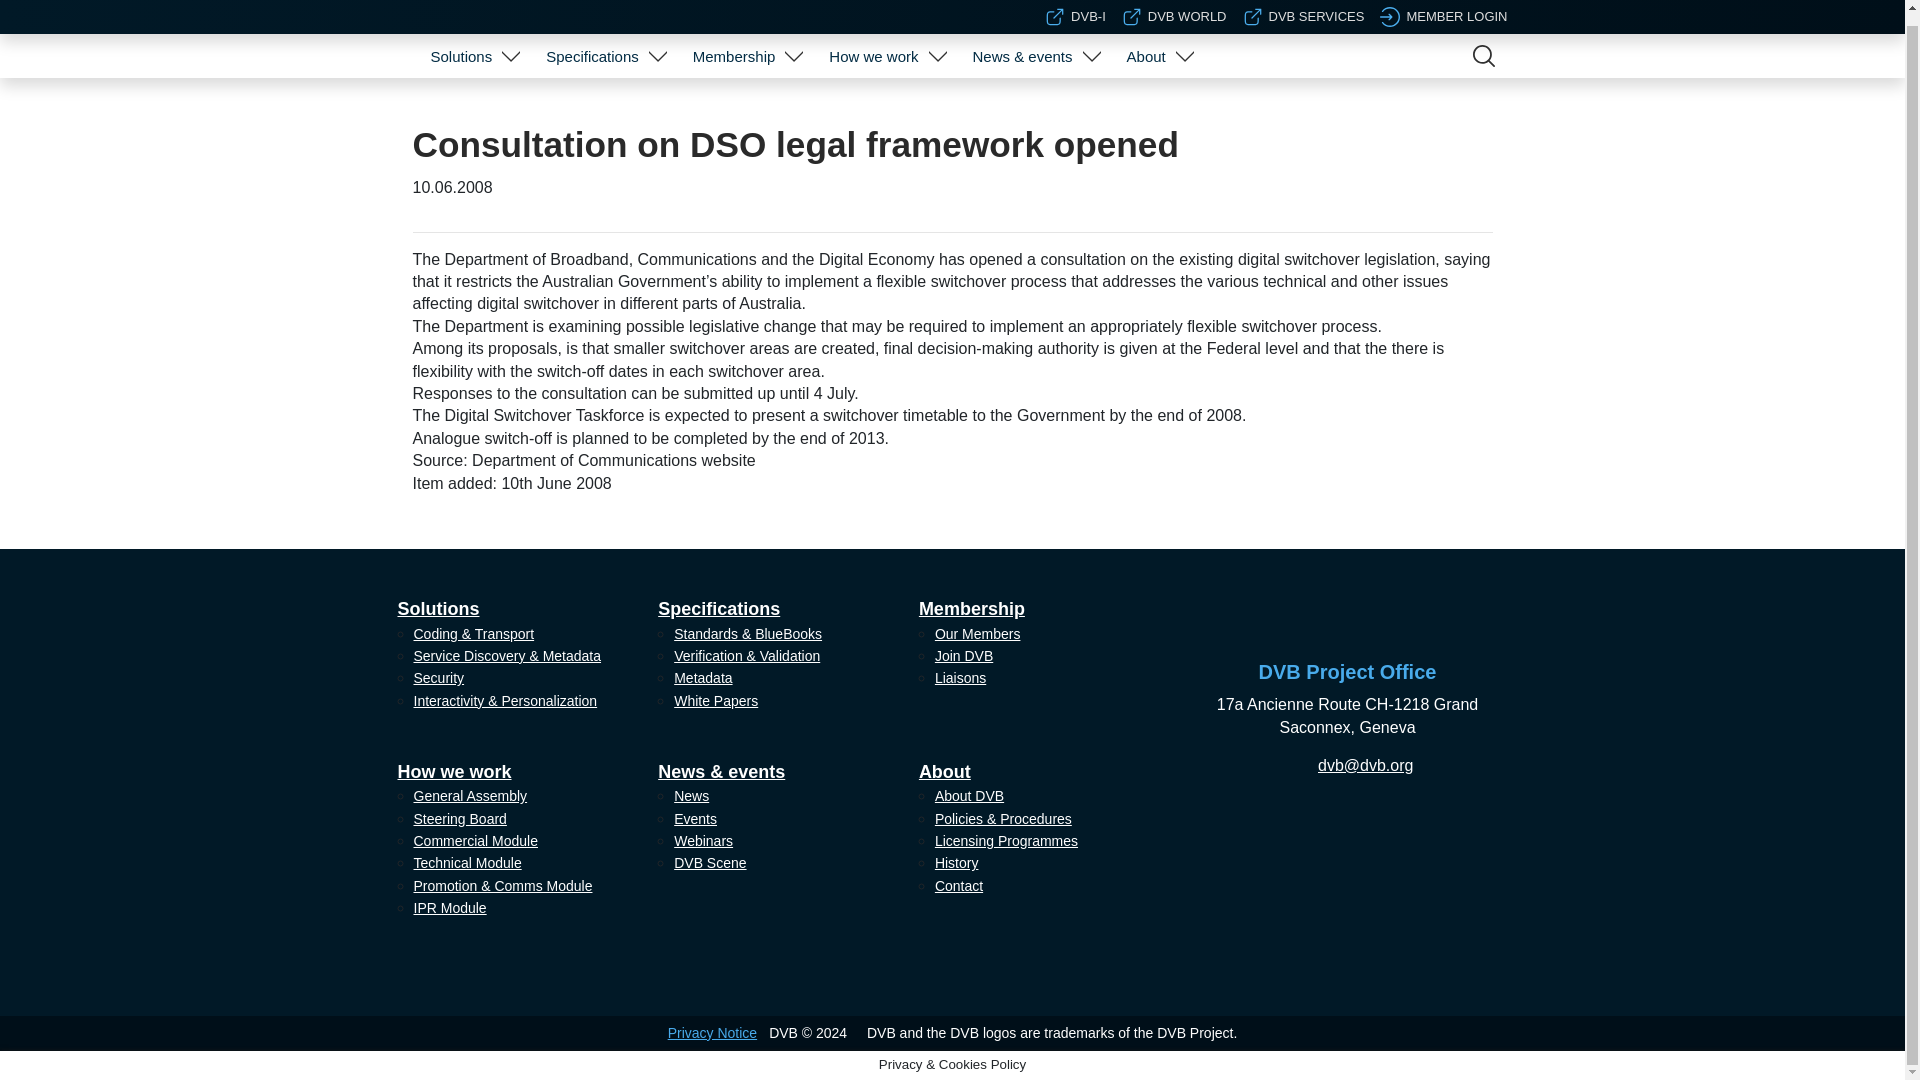 The width and height of the screenshot is (1920, 1080). I want to click on About, so click(1146, 44).